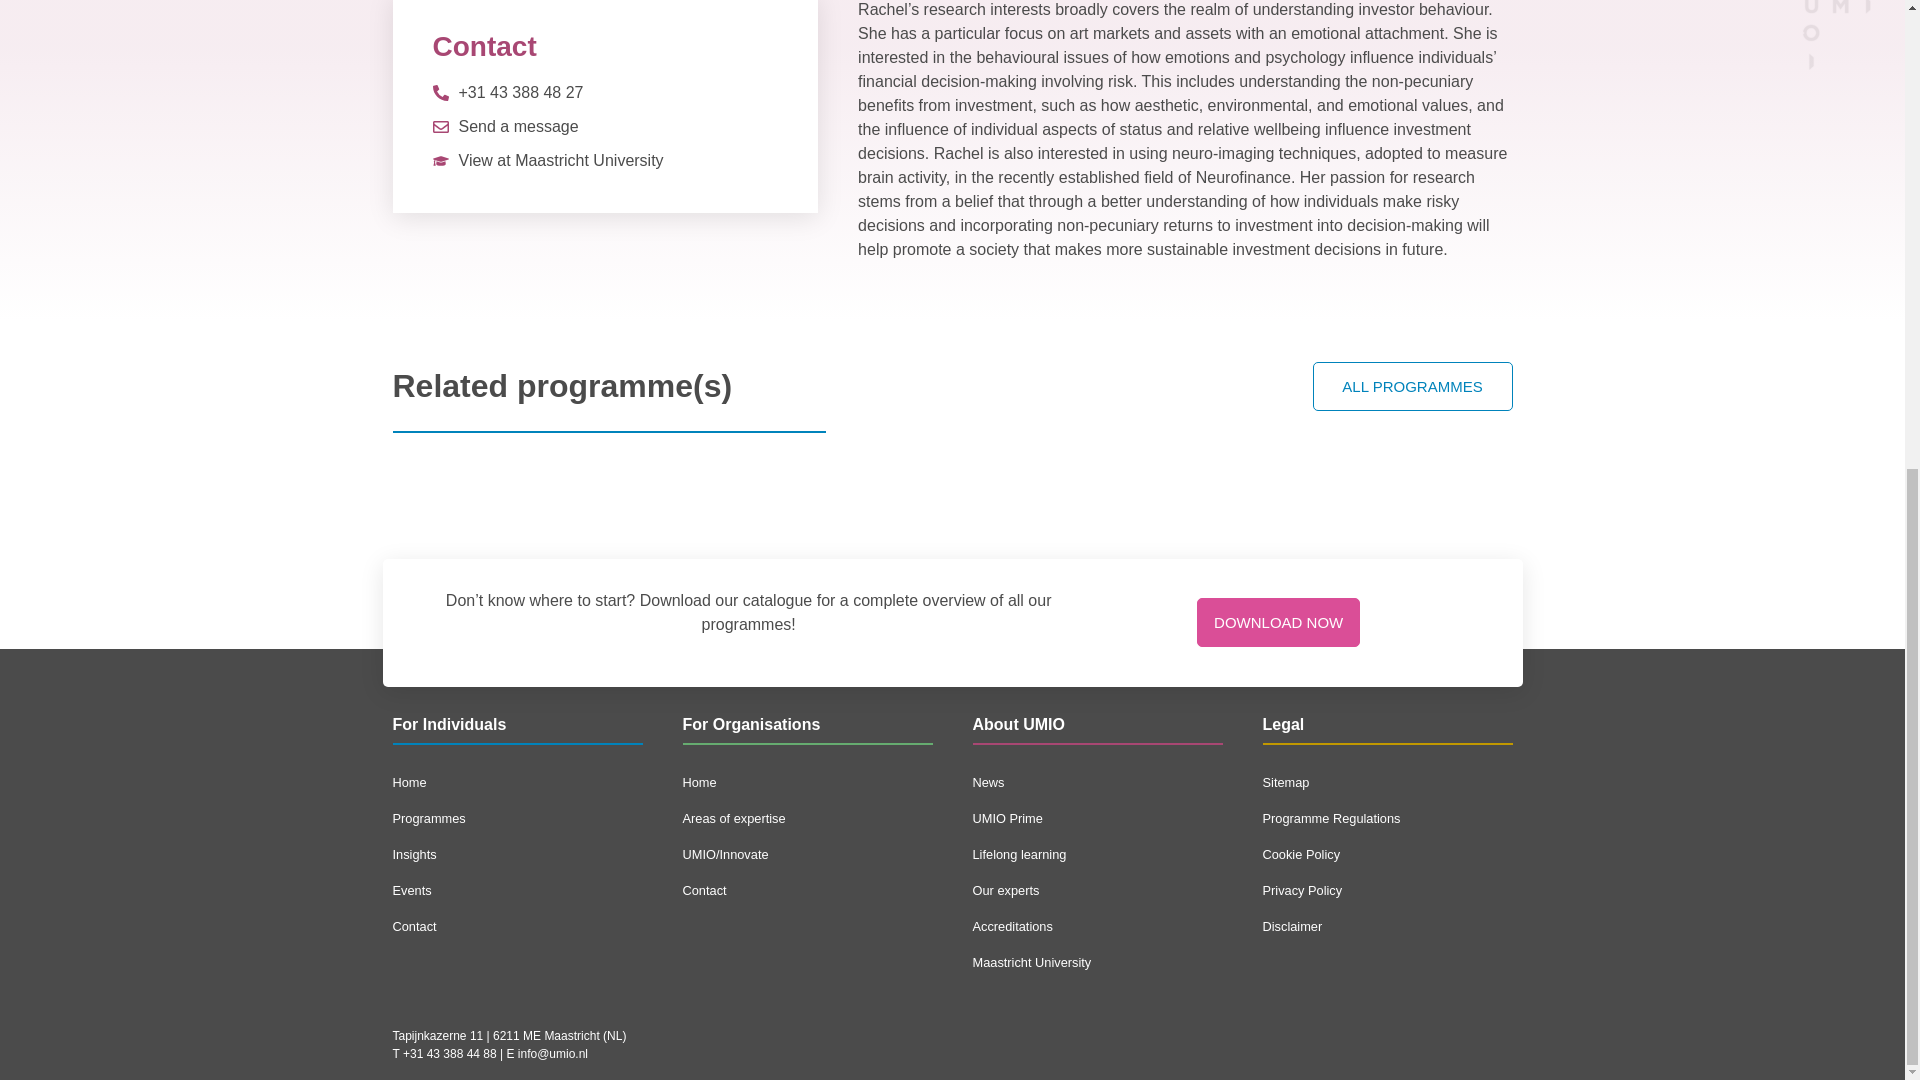 This screenshot has width=1920, height=1080. I want to click on Home, so click(806, 782).